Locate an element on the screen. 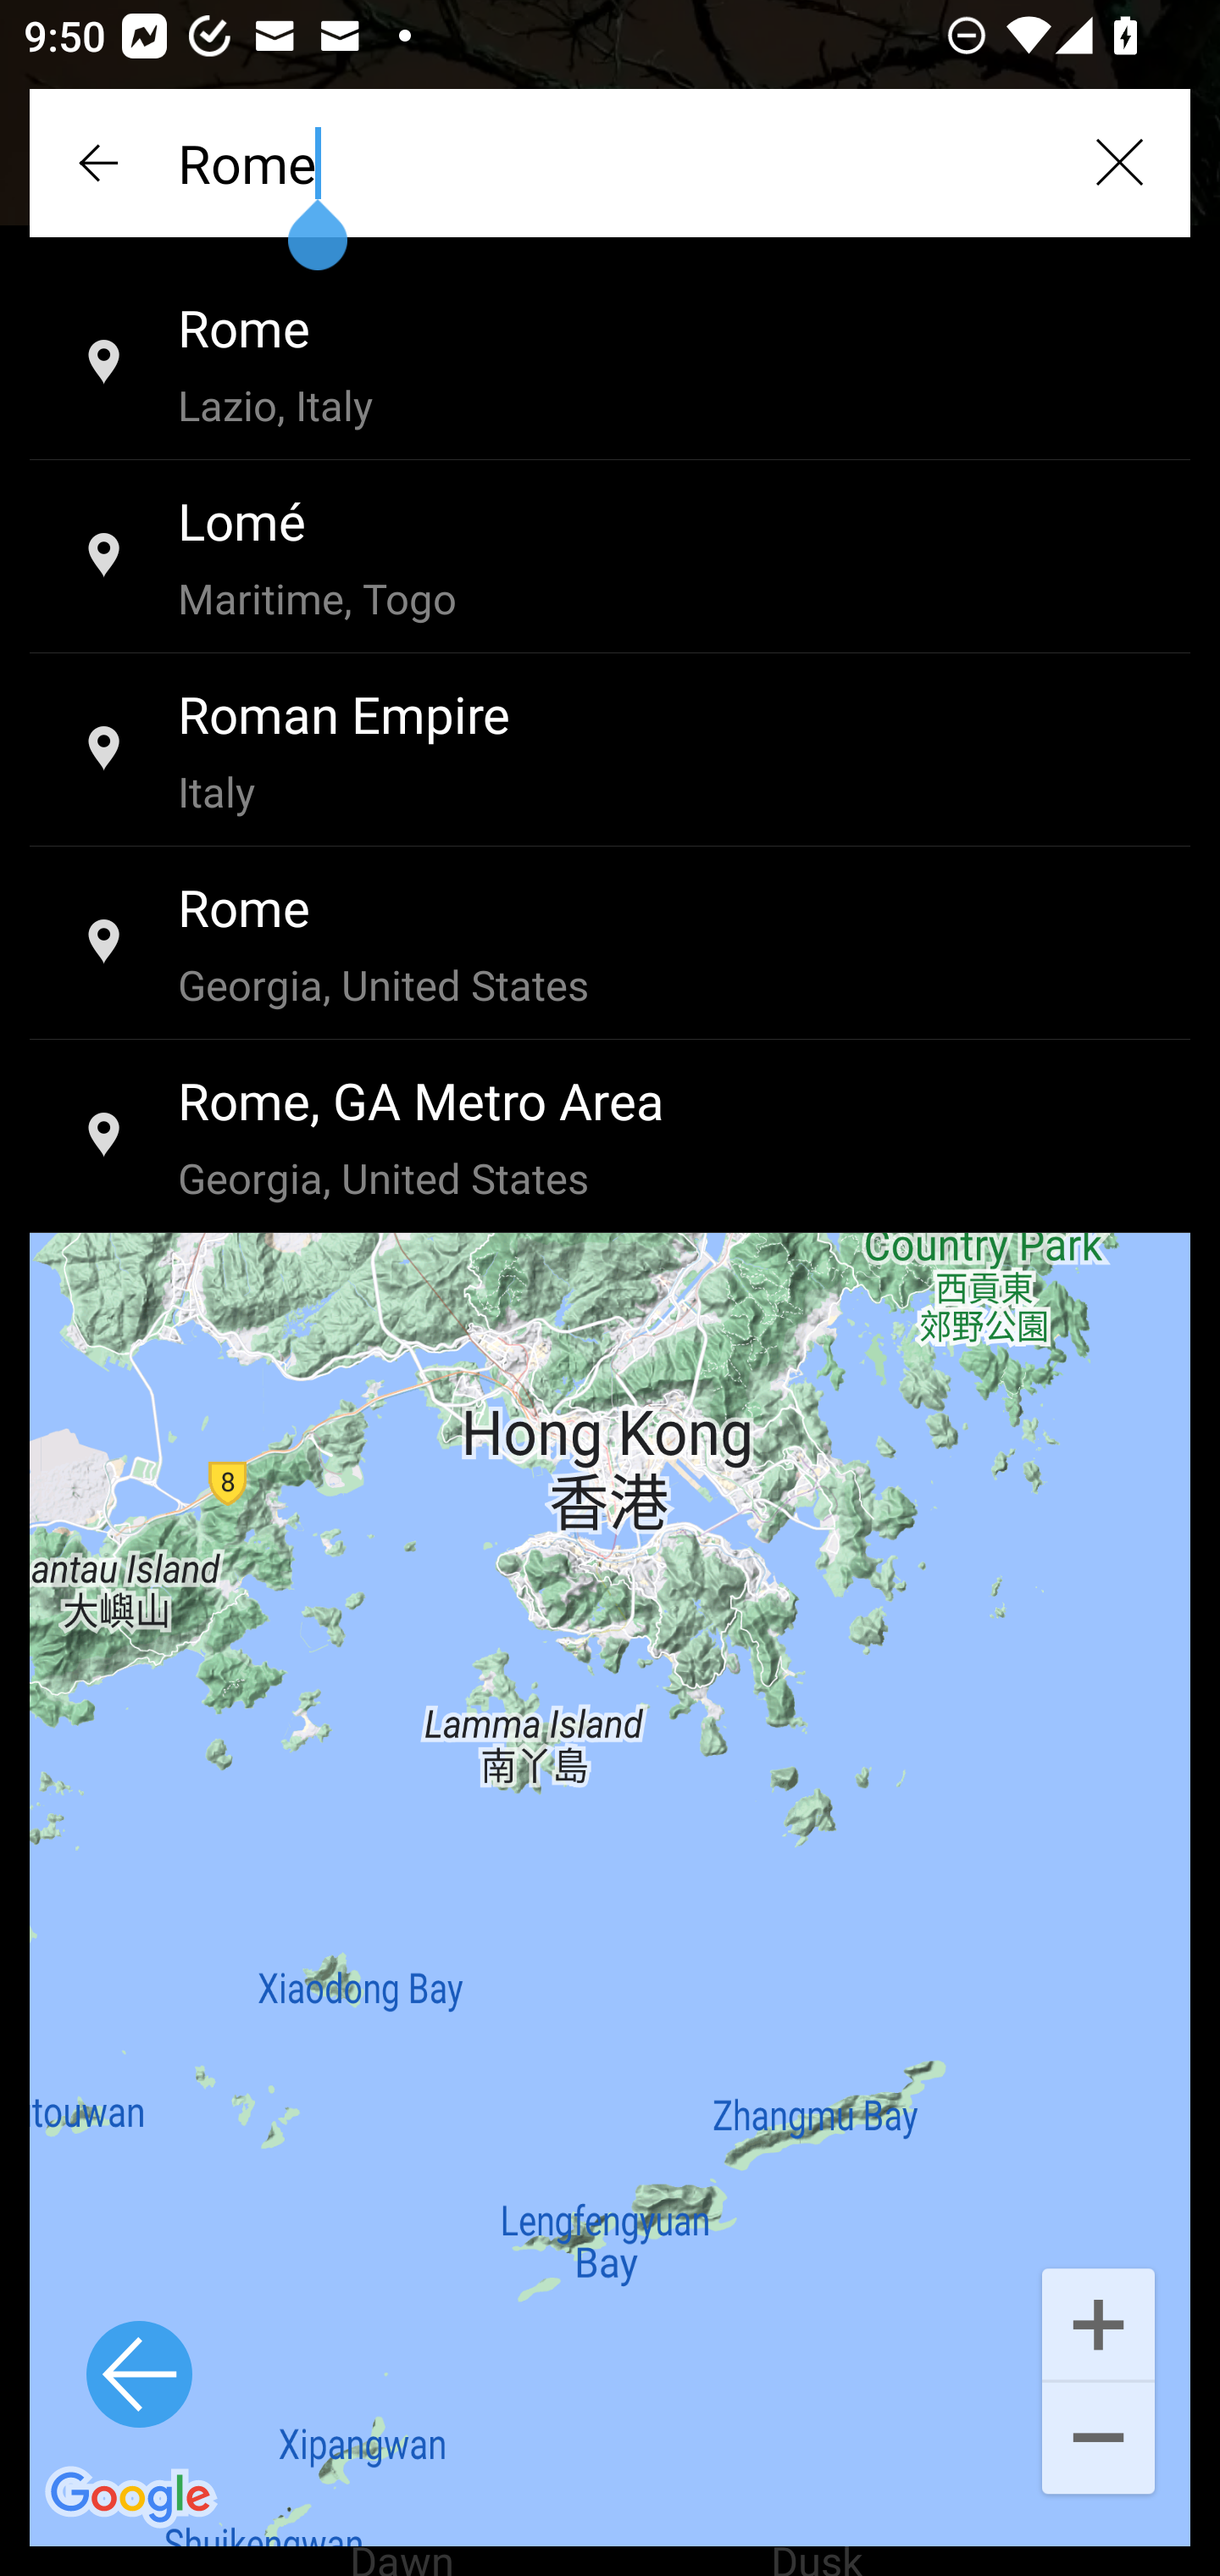 This screenshot has height=2576, width=1220.  Rome, GA Metro Area Georgia, United States is located at coordinates (610, 1137).